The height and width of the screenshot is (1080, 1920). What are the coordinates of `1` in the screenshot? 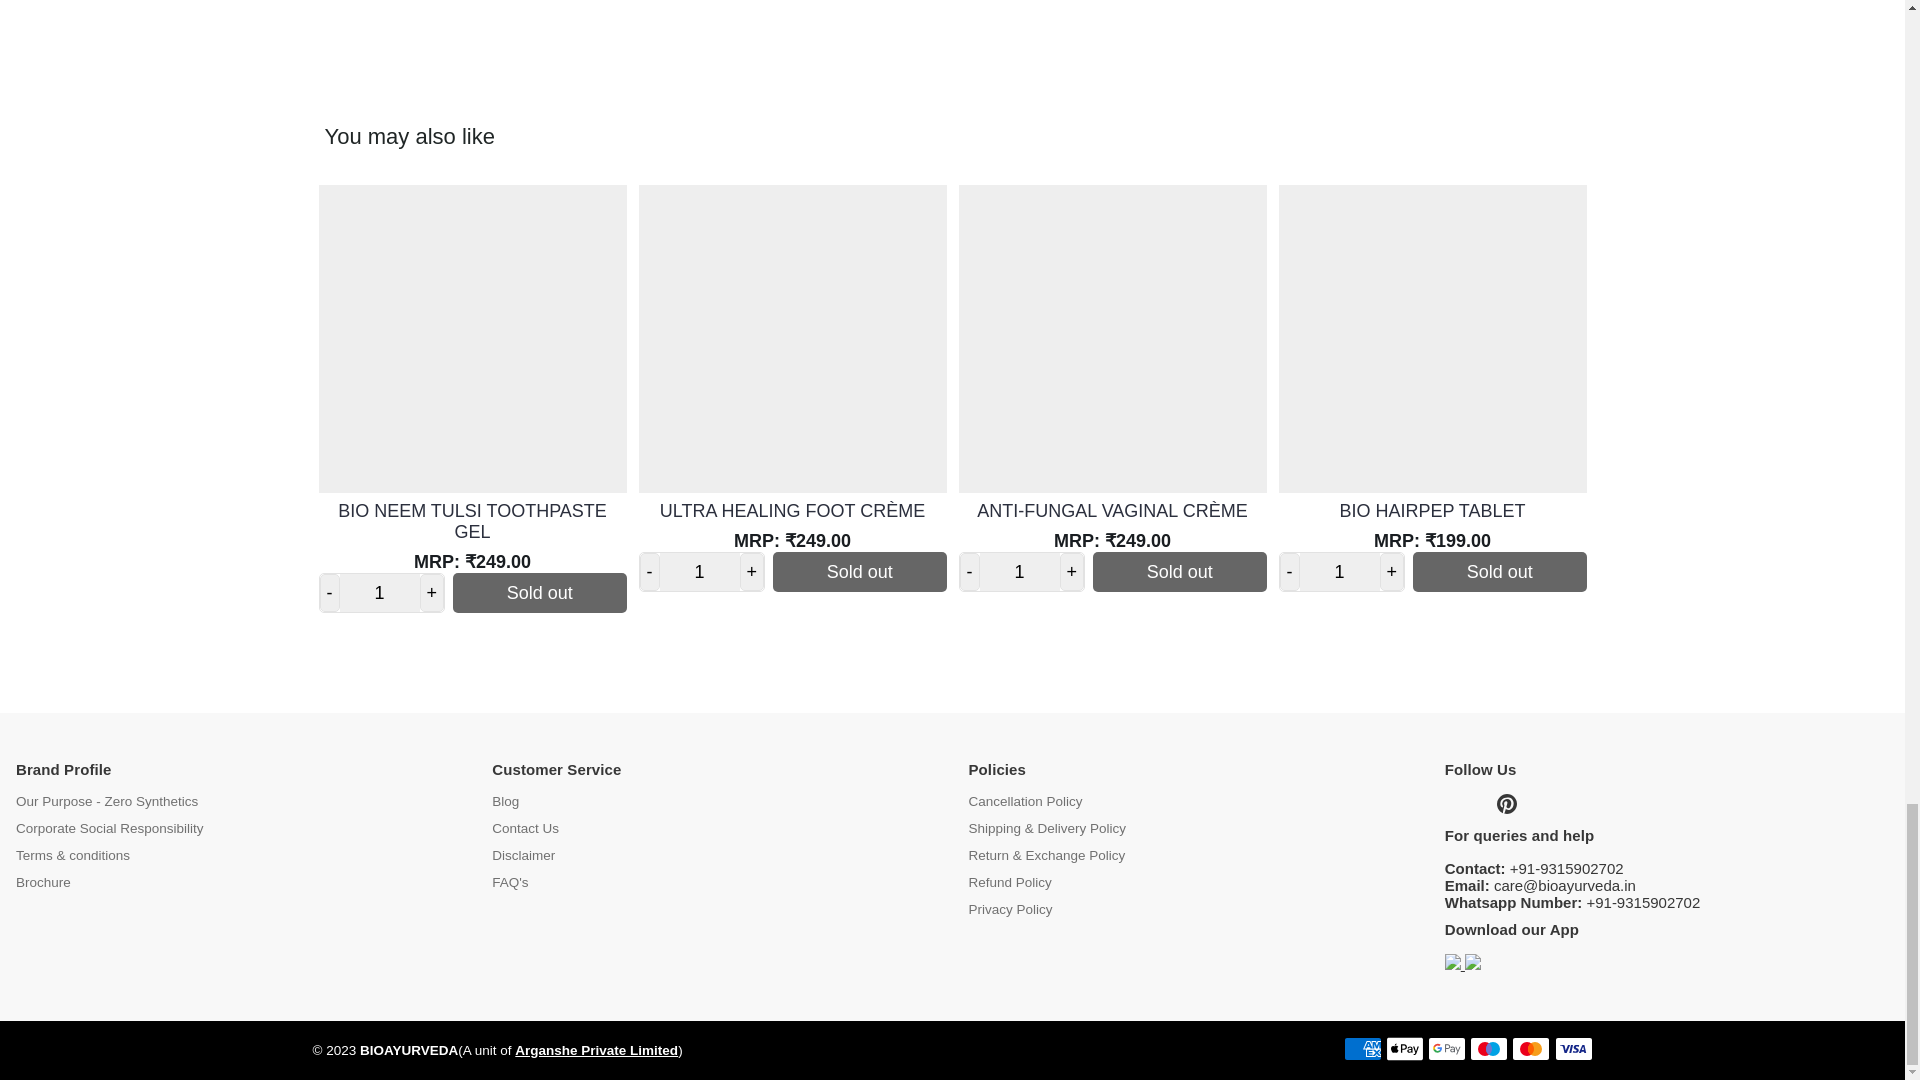 It's located at (1019, 572).